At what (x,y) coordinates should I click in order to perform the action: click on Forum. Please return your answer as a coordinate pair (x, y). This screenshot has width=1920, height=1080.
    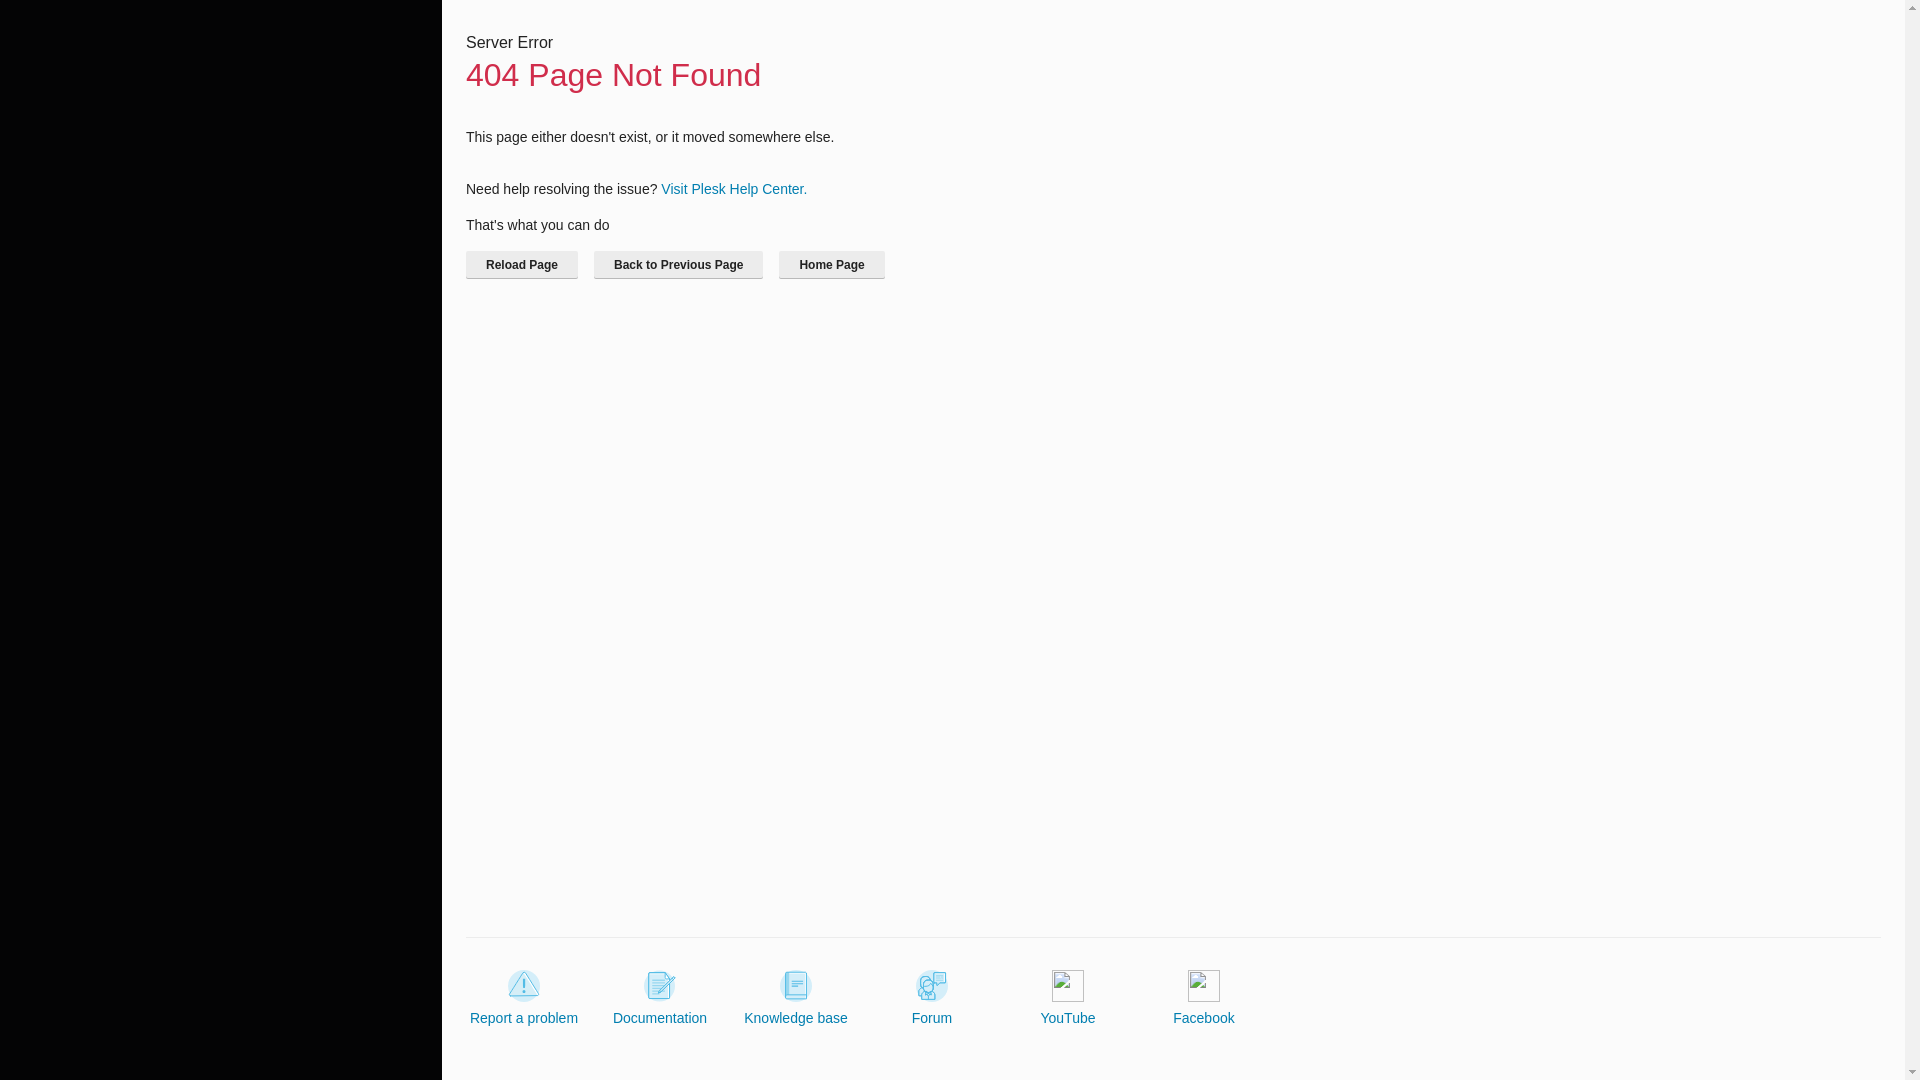
    Looking at the image, I should click on (932, 998).